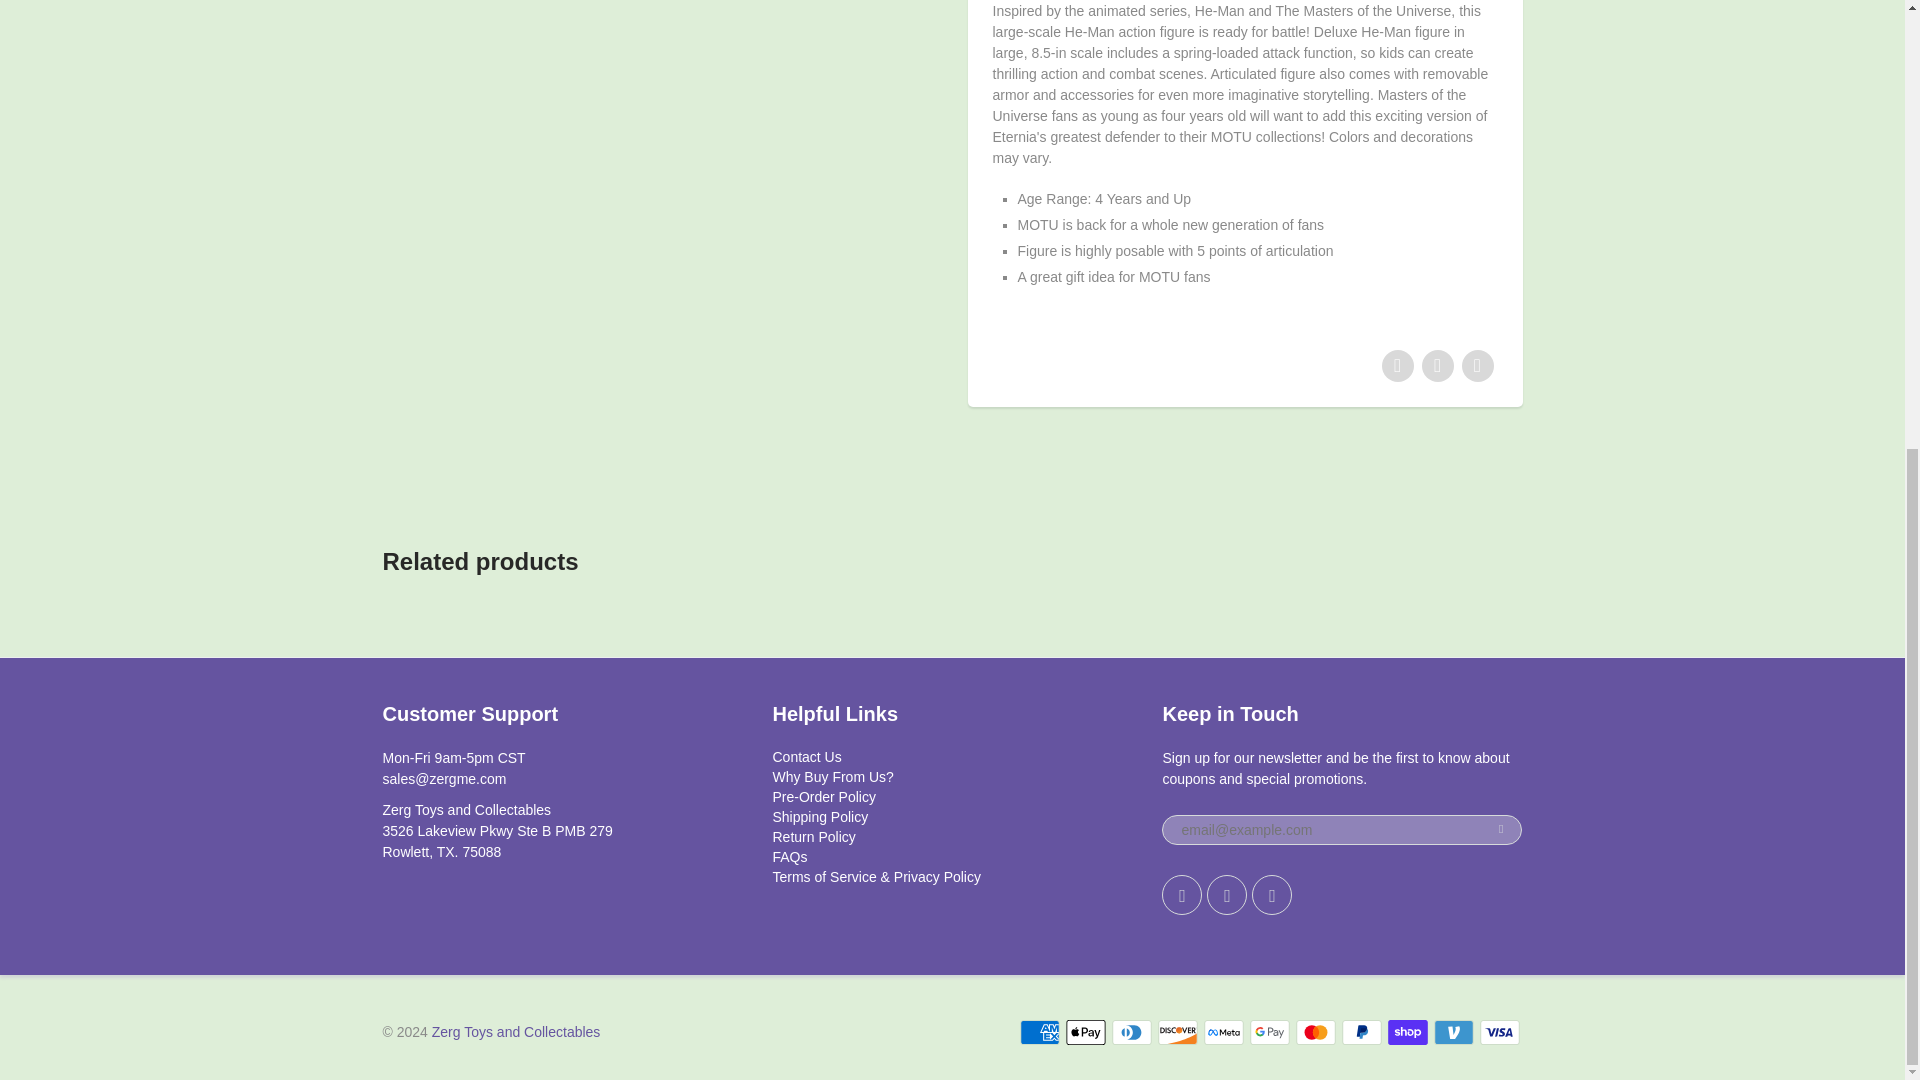 This screenshot has height=1080, width=1920. Describe the element at coordinates (1272, 894) in the screenshot. I see `Instagram` at that location.